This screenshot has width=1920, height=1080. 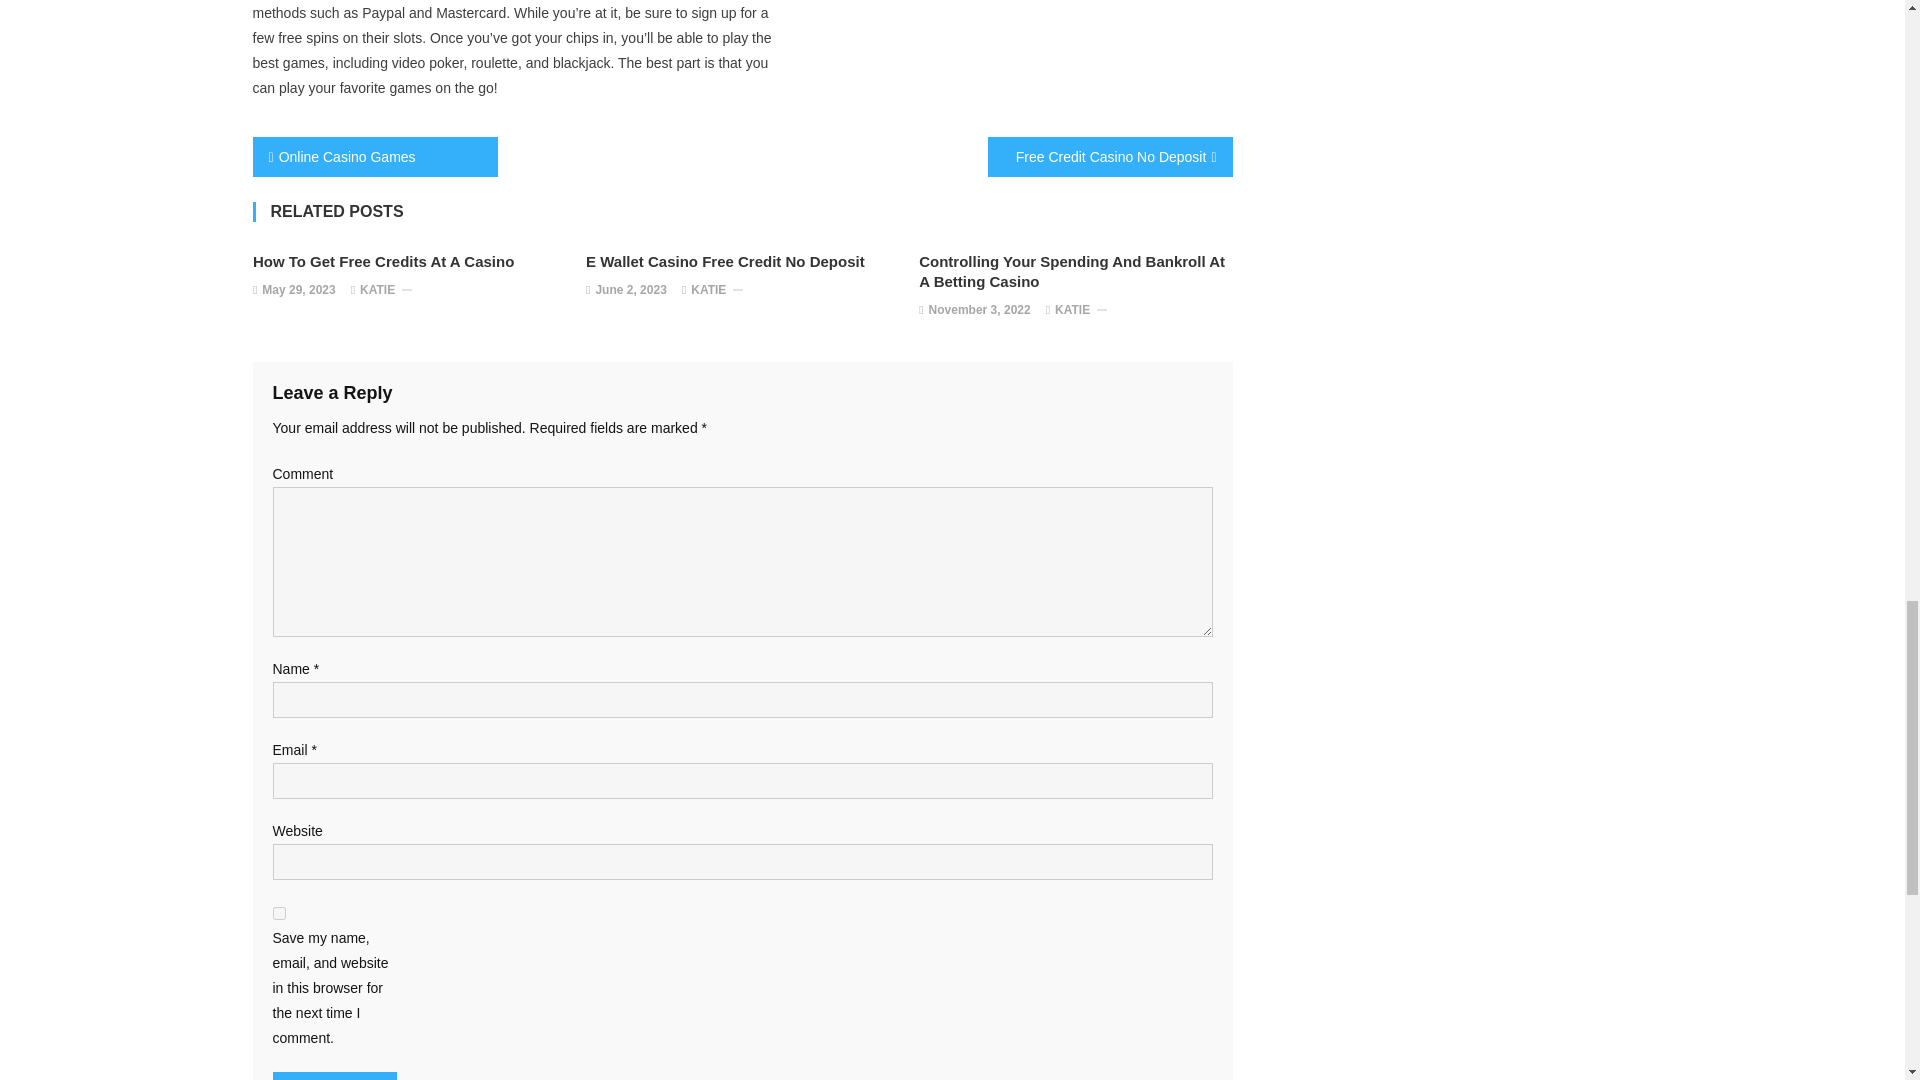 What do you see at coordinates (1076, 271) in the screenshot?
I see `Controlling Your Spending And Bankroll At A Betting Casino` at bounding box center [1076, 271].